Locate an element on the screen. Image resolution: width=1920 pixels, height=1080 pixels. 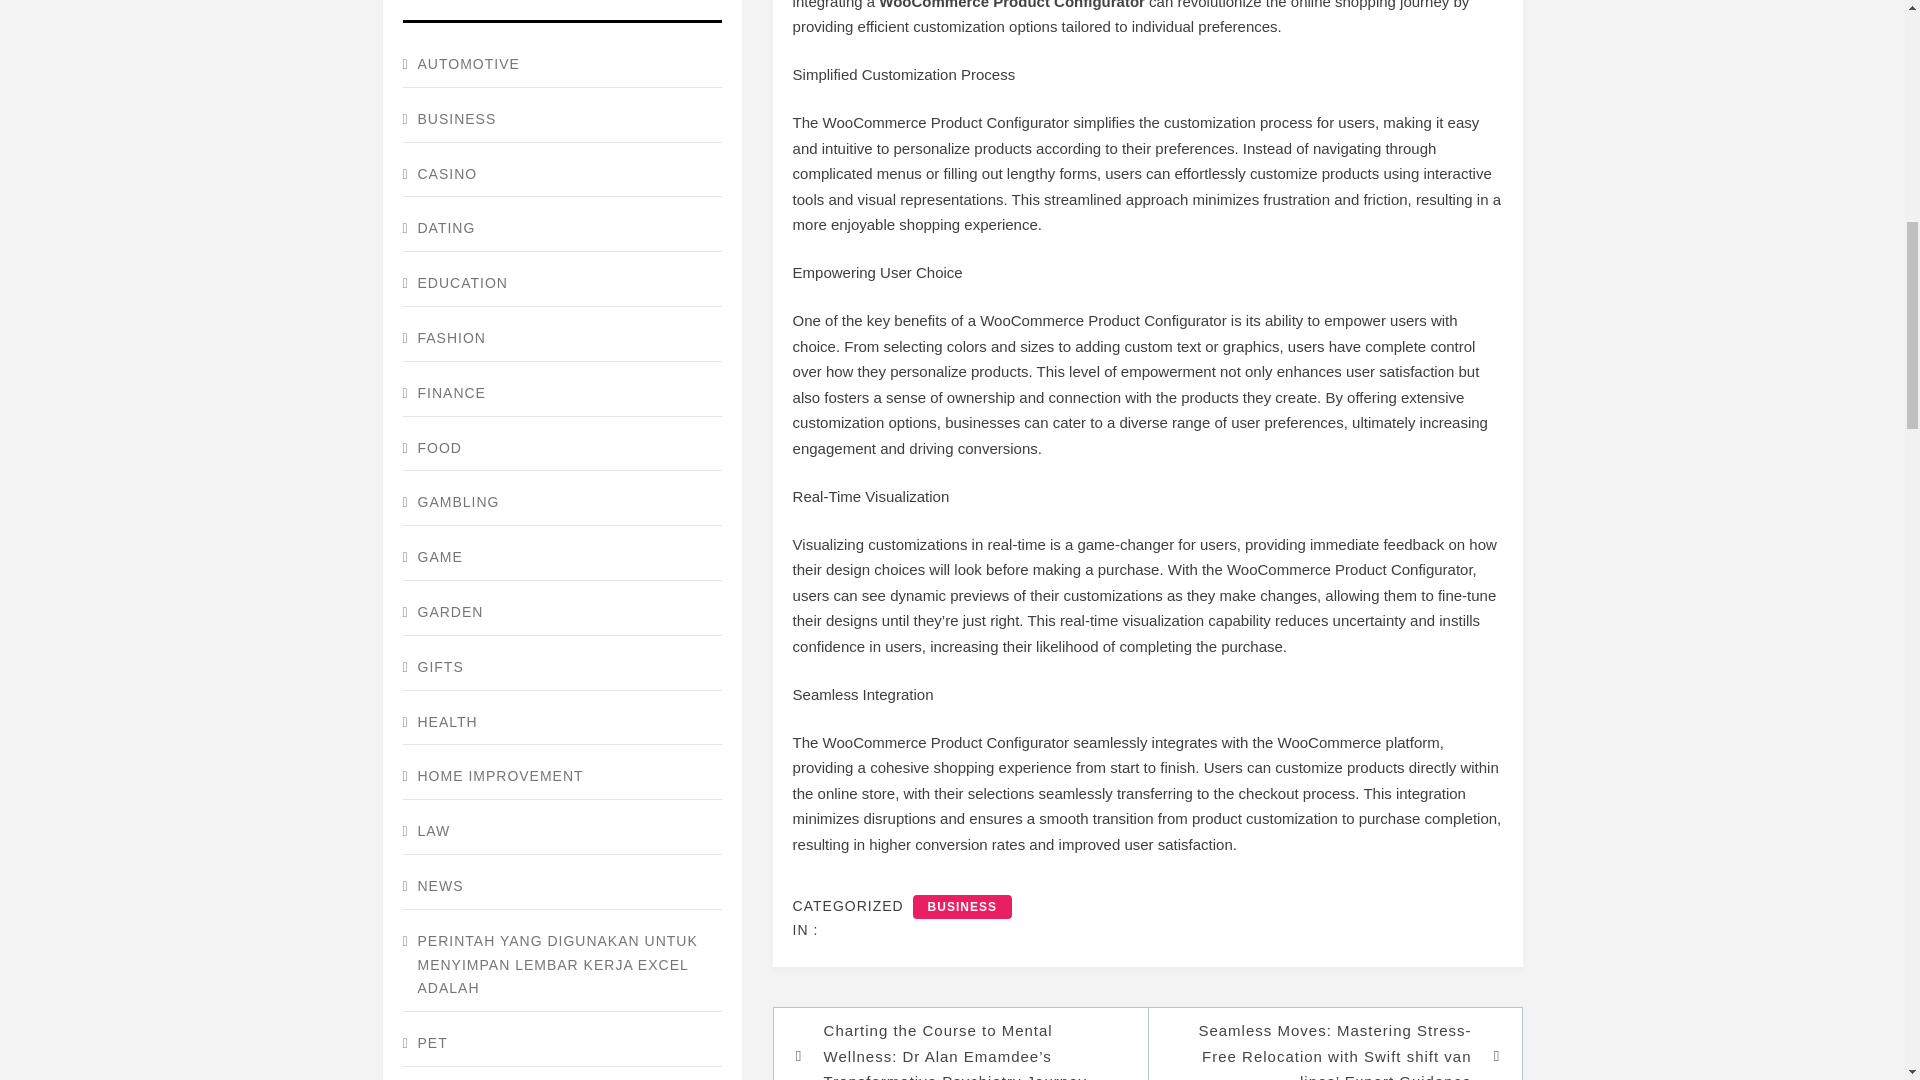
BUSINESS is located at coordinates (962, 907).